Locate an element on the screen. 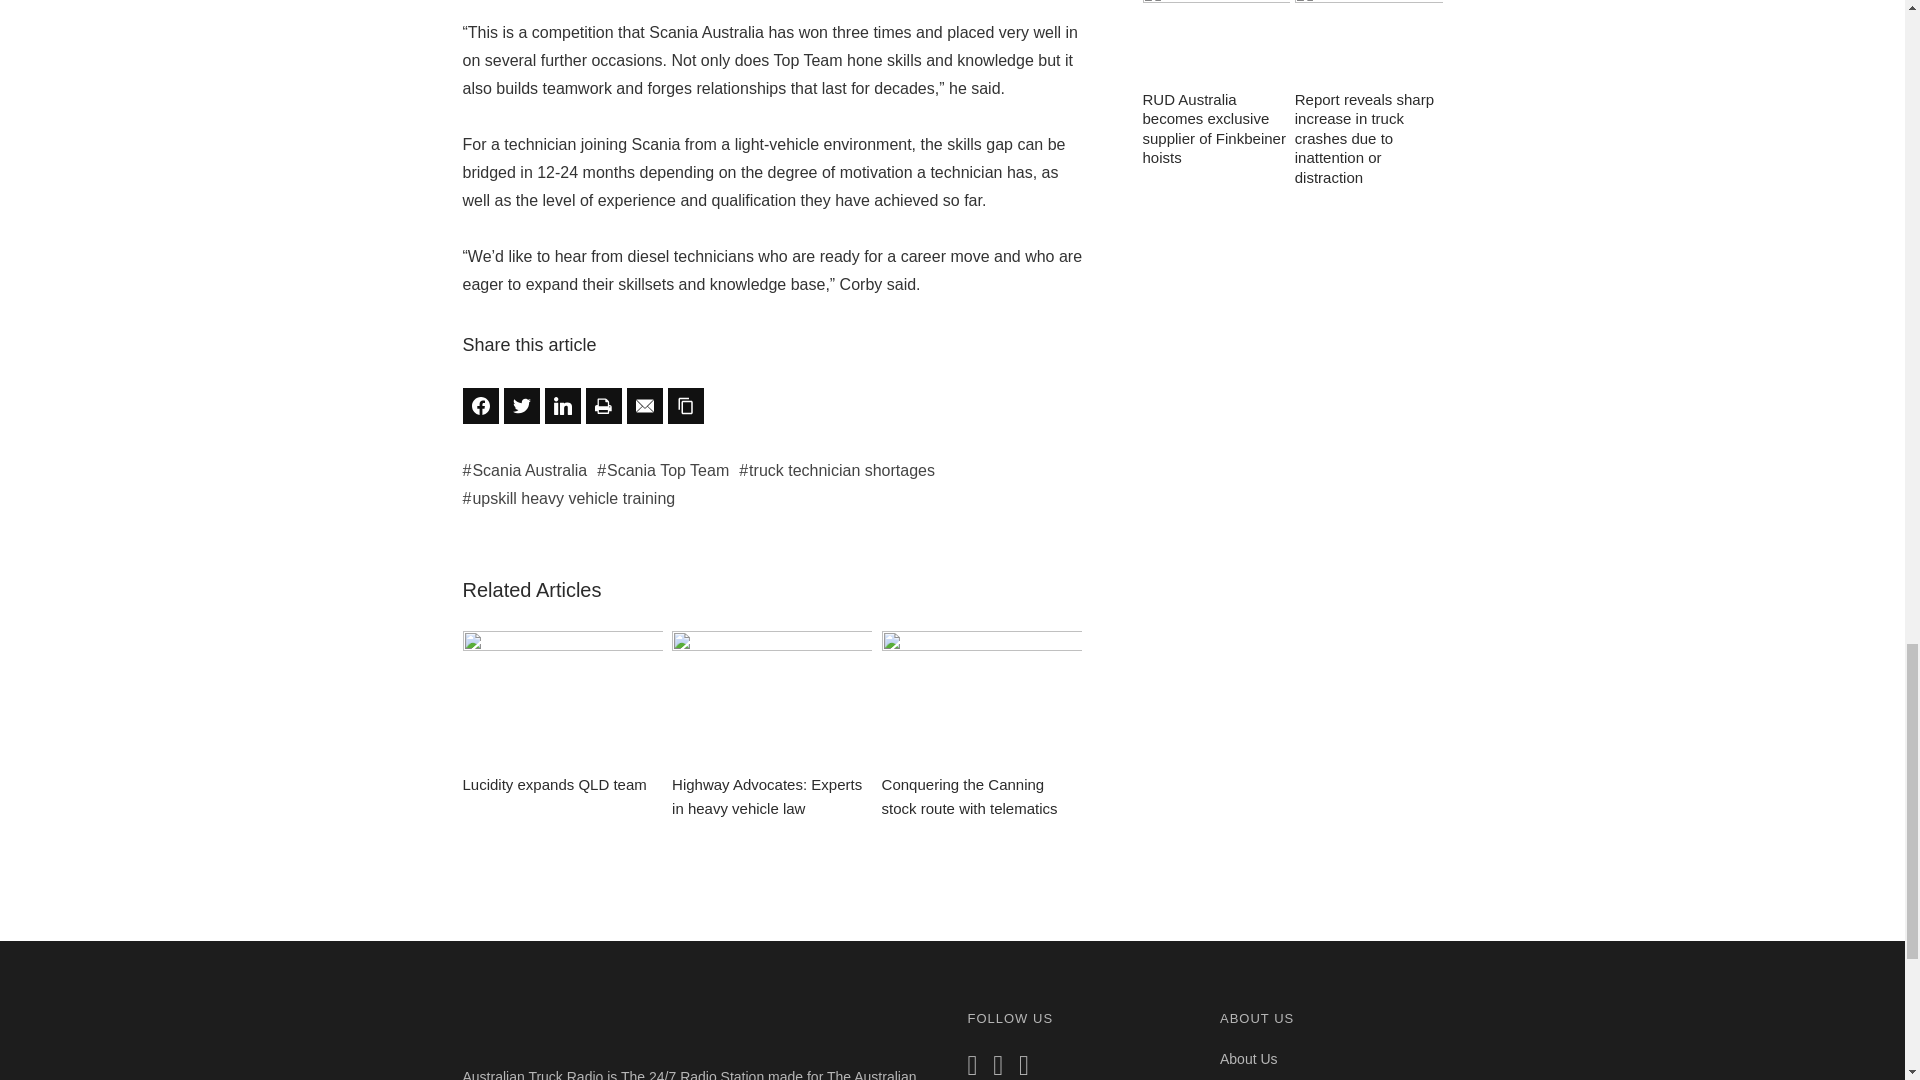 The height and width of the screenshot is (1080, 1920). Lucidity expands QLD team is located at coordinates (562, 714).